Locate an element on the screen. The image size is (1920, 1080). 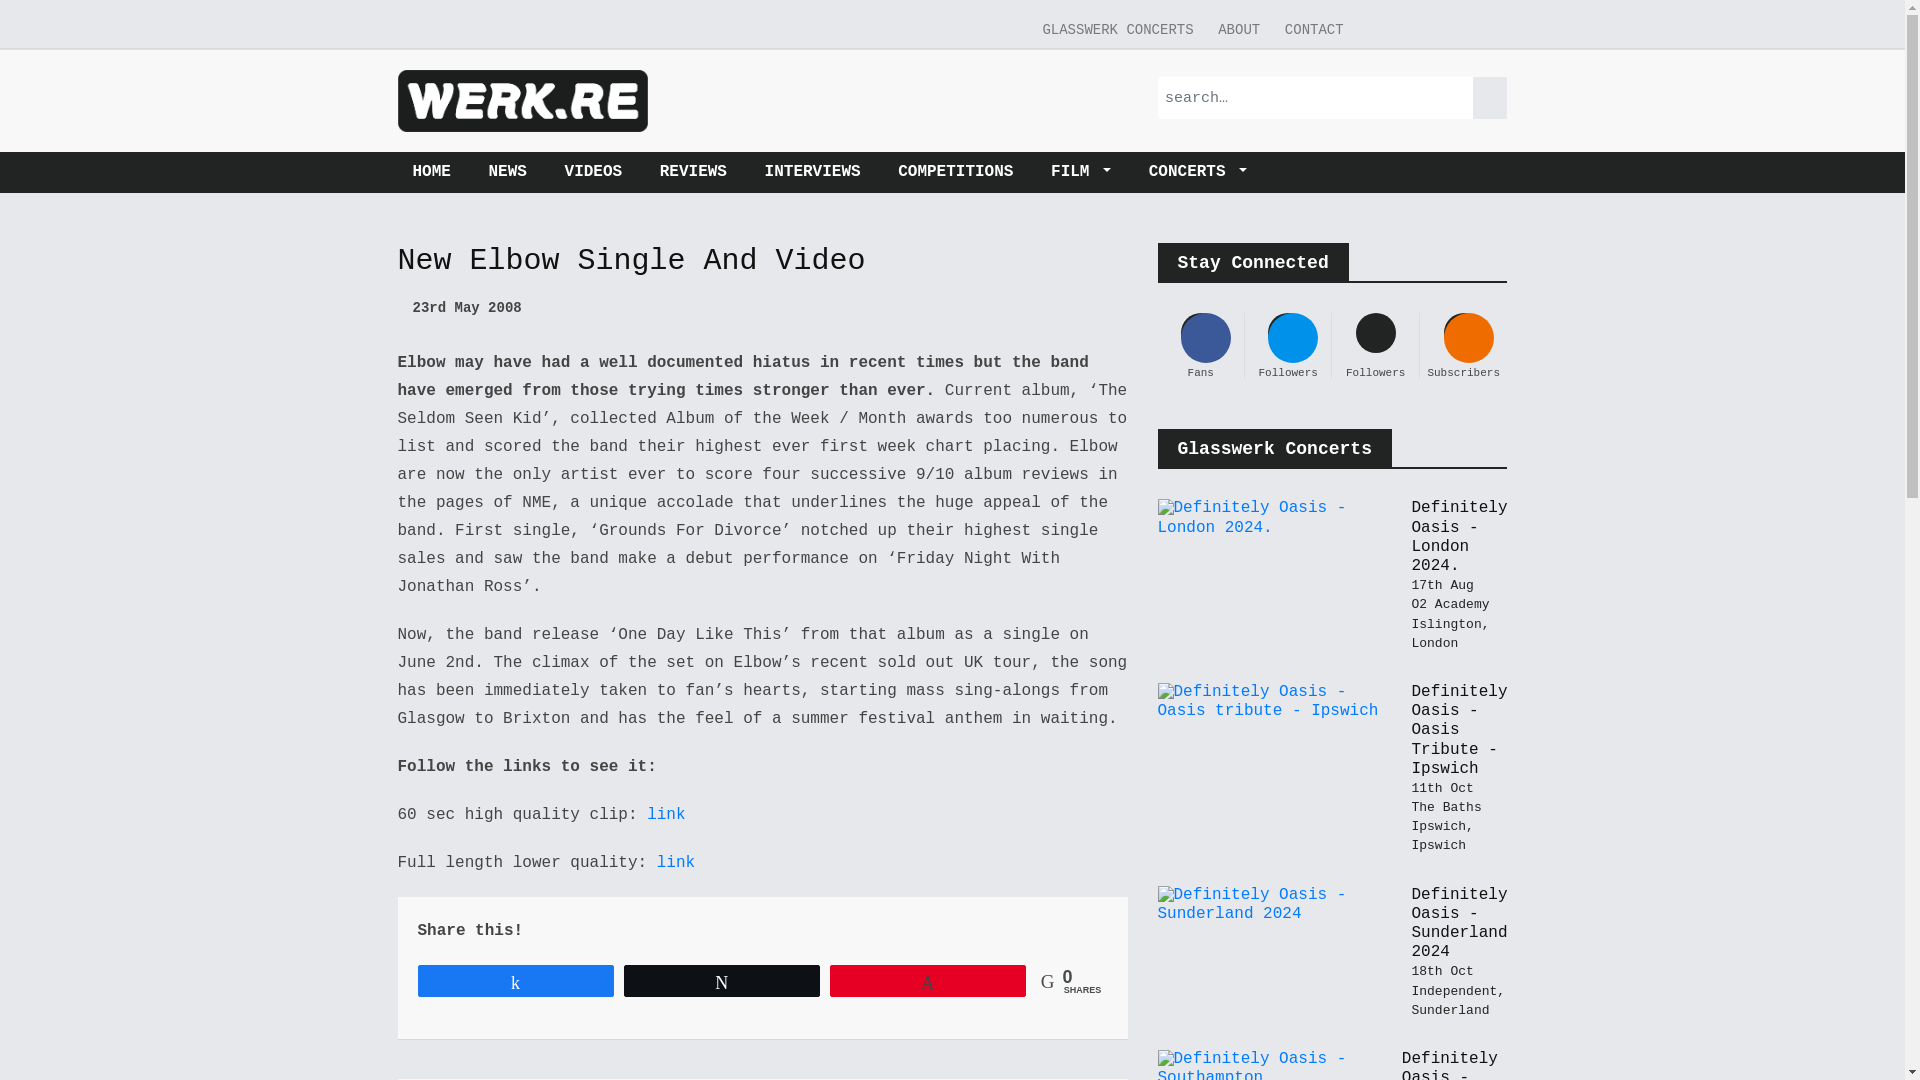
link is located at coordinates (676, 862).